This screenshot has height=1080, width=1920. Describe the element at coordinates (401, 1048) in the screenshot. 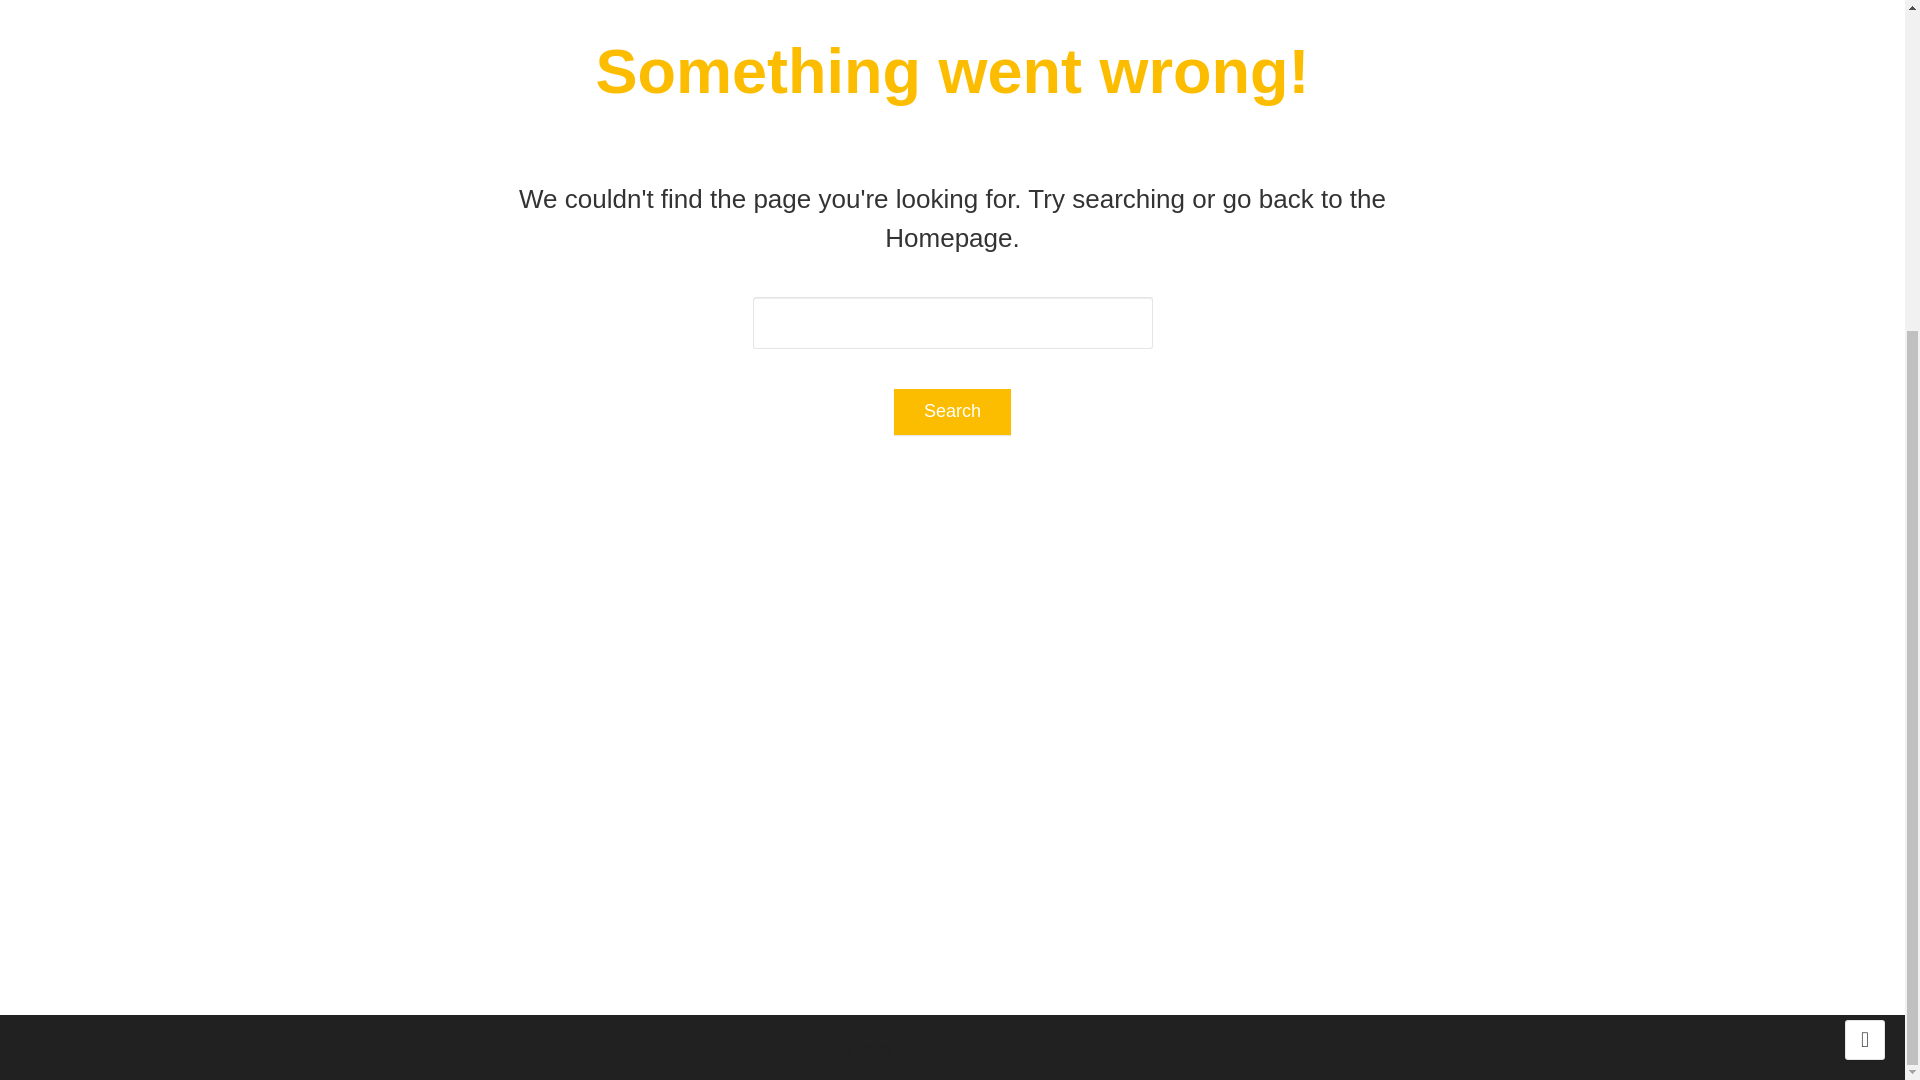

I see `About Us` at that location.